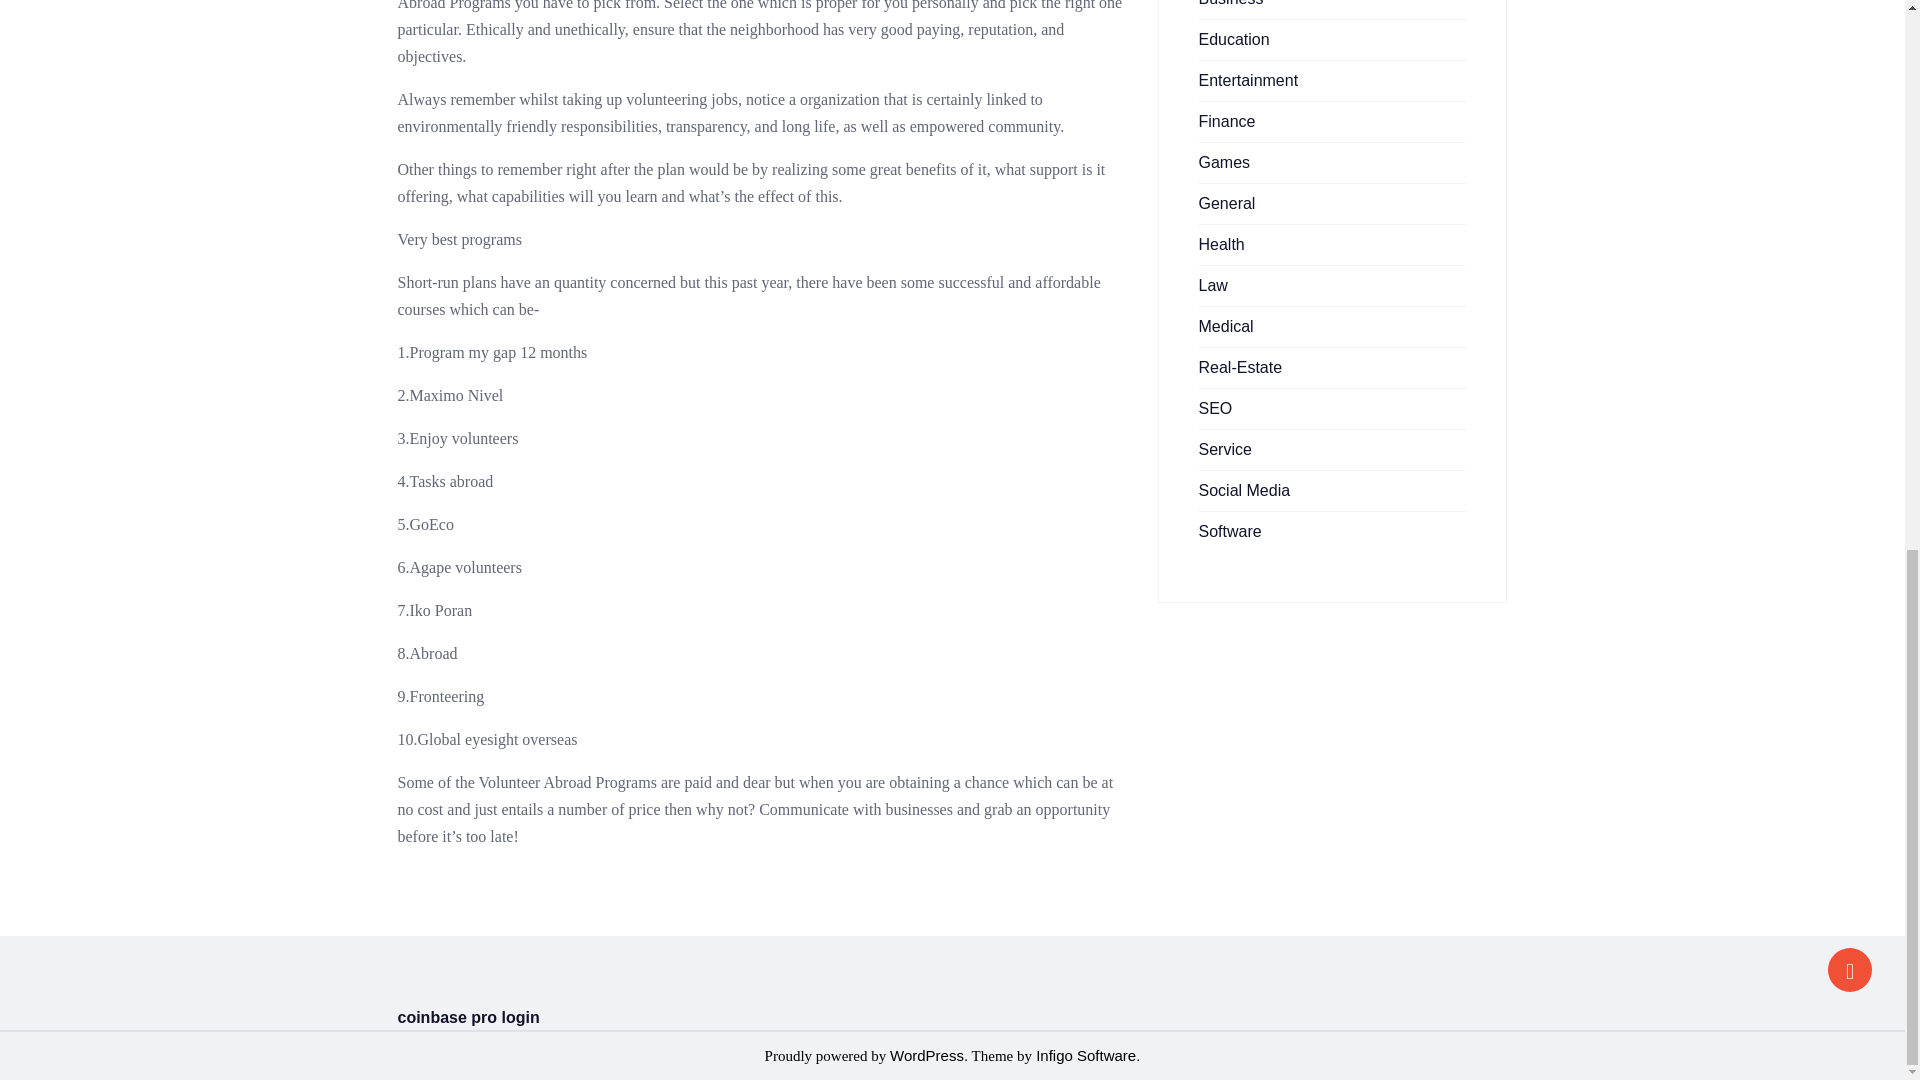  What do you see at coordinates (1248, 80) in the screenshot?
I see `Entertainment` at bounding box center [1248, 80].